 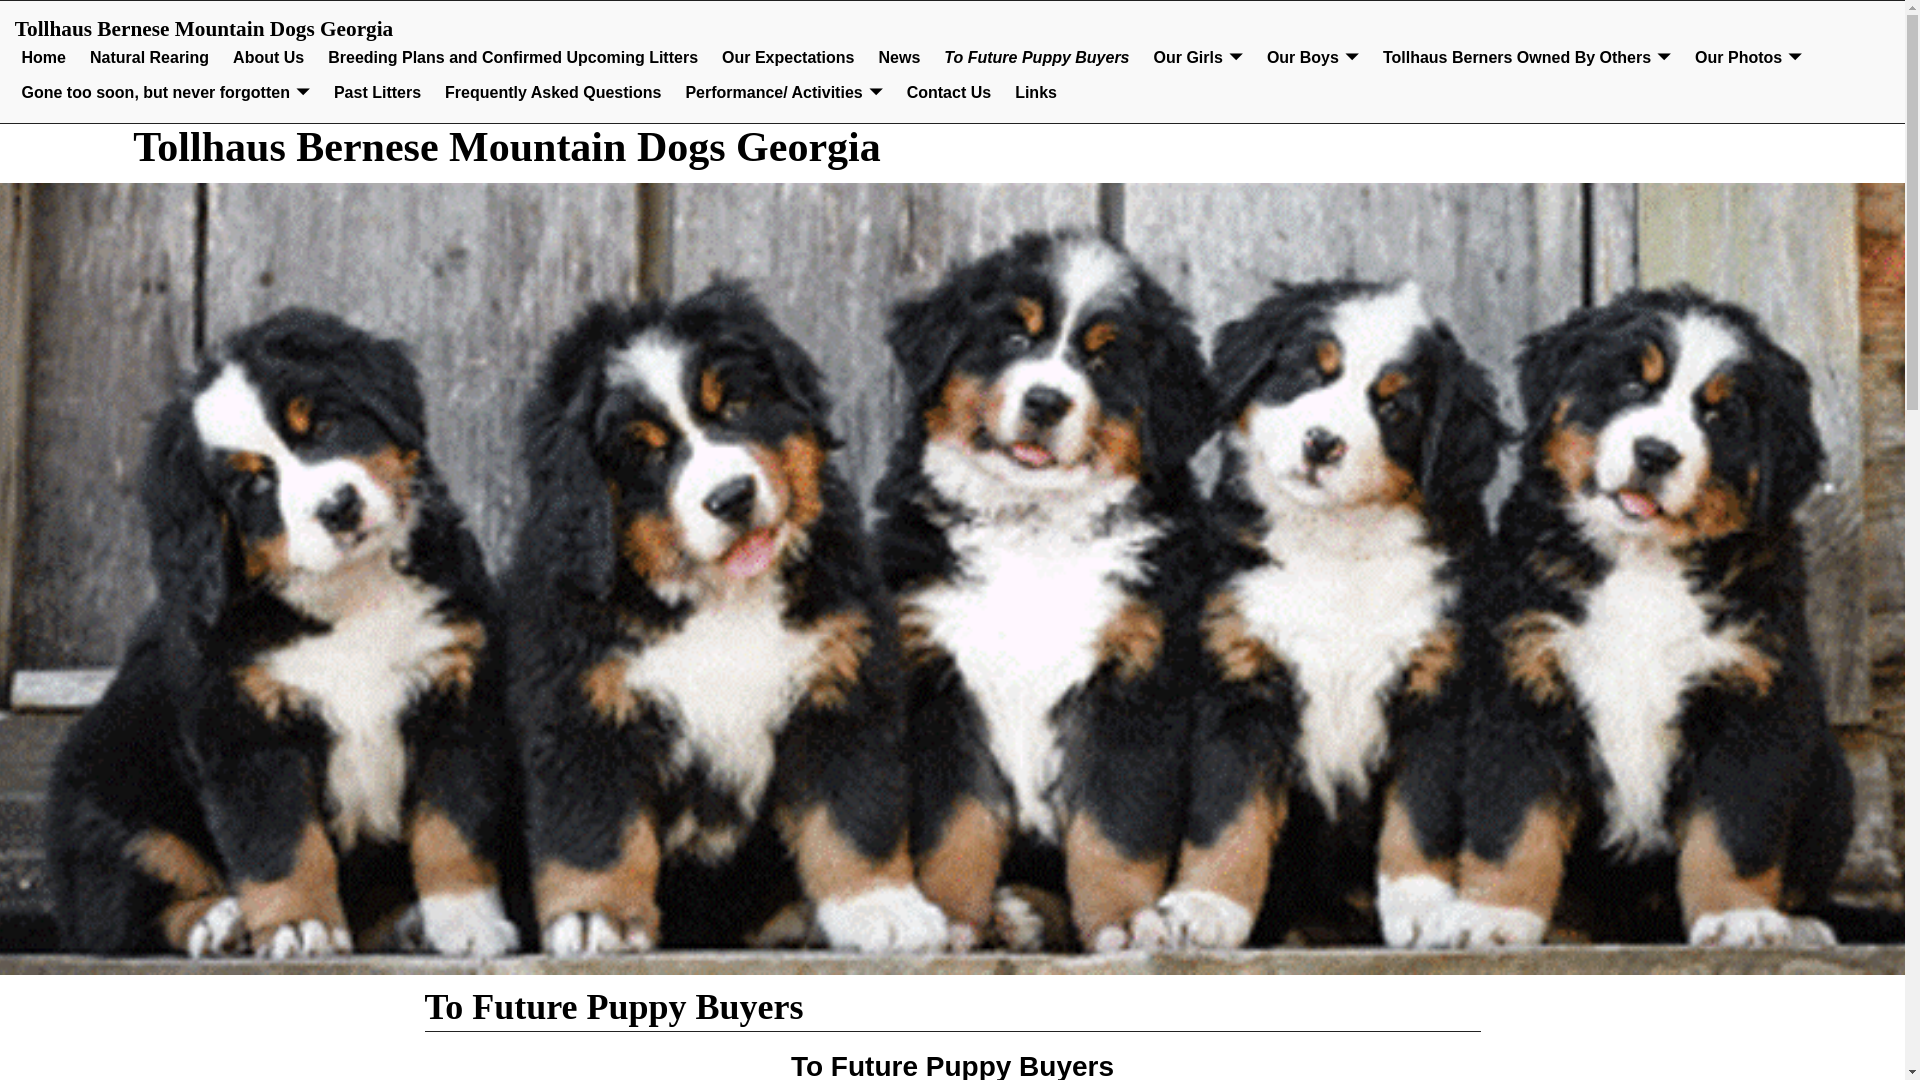 I want to click on Our Boys, so click(x=1312, y=58).